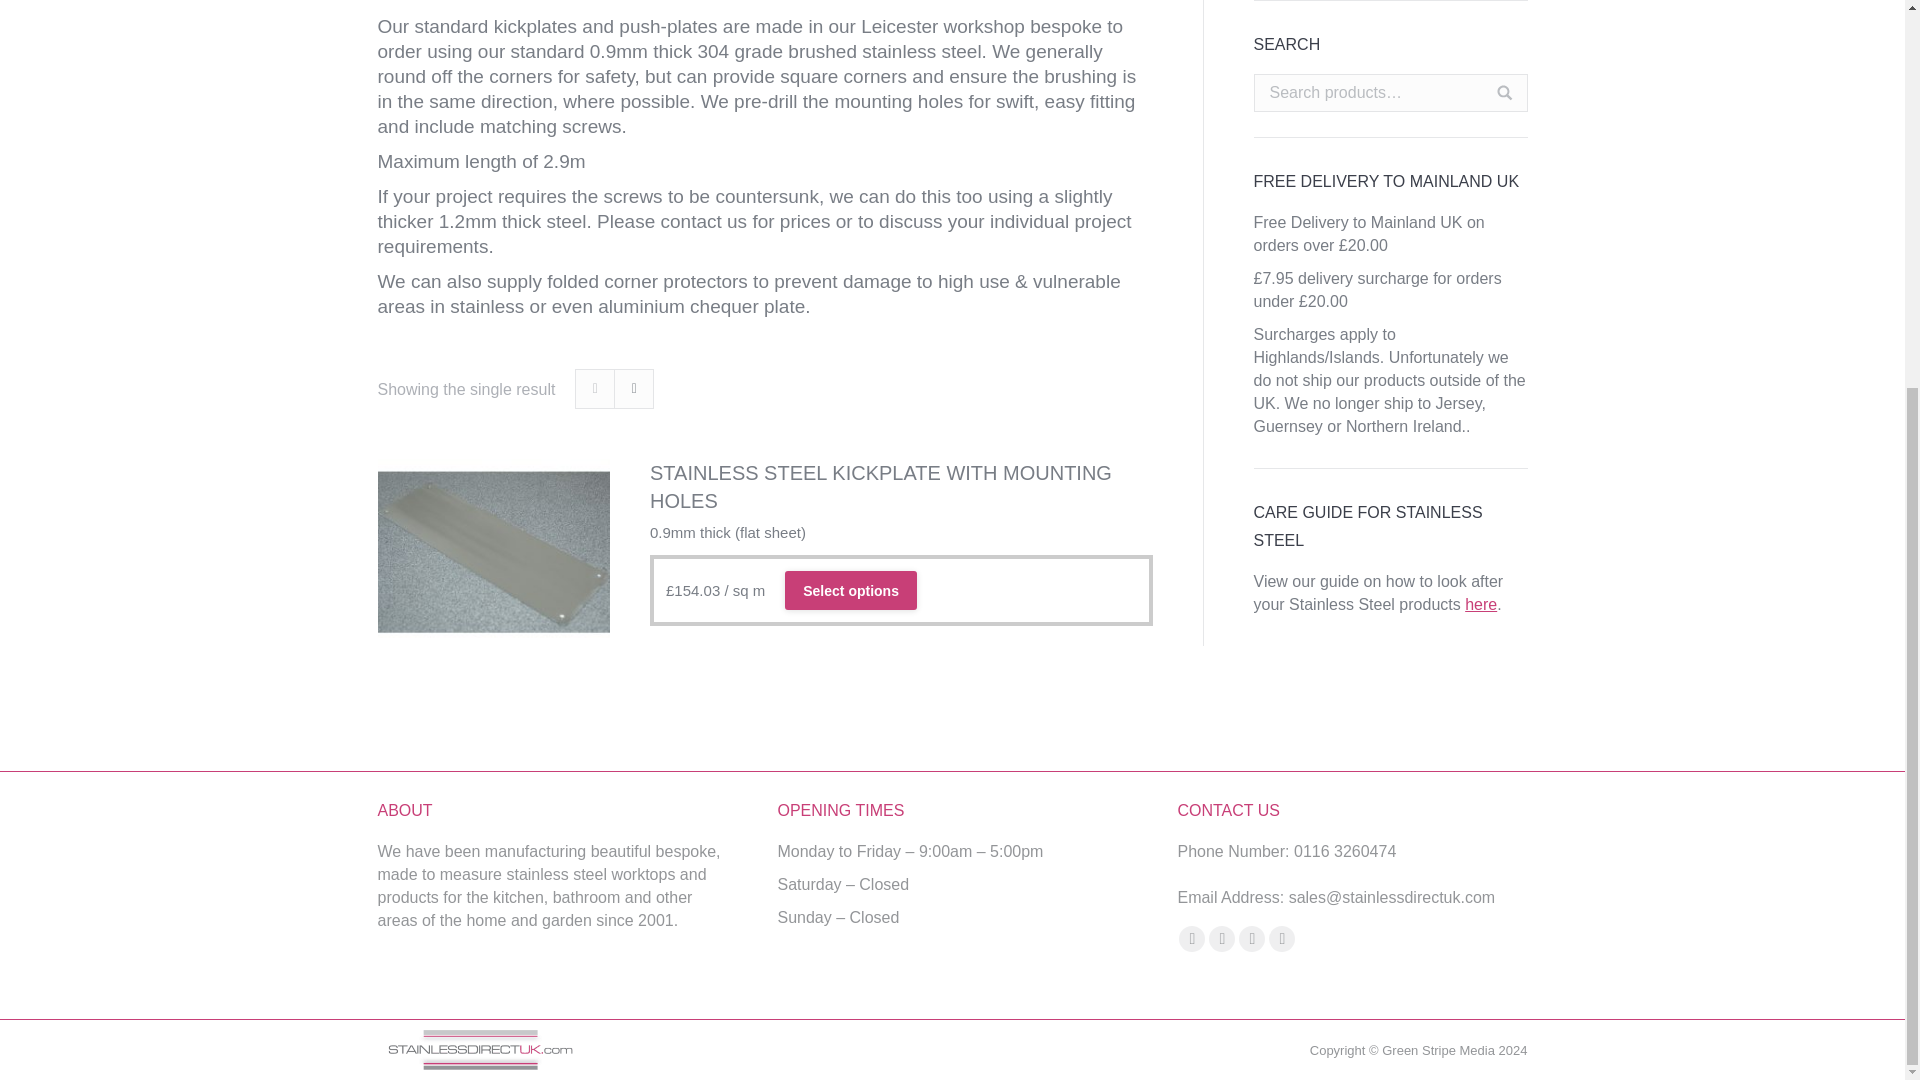  Describe the element at coordinates (1504, 93) in the screenshot. I see `Search` at that location.